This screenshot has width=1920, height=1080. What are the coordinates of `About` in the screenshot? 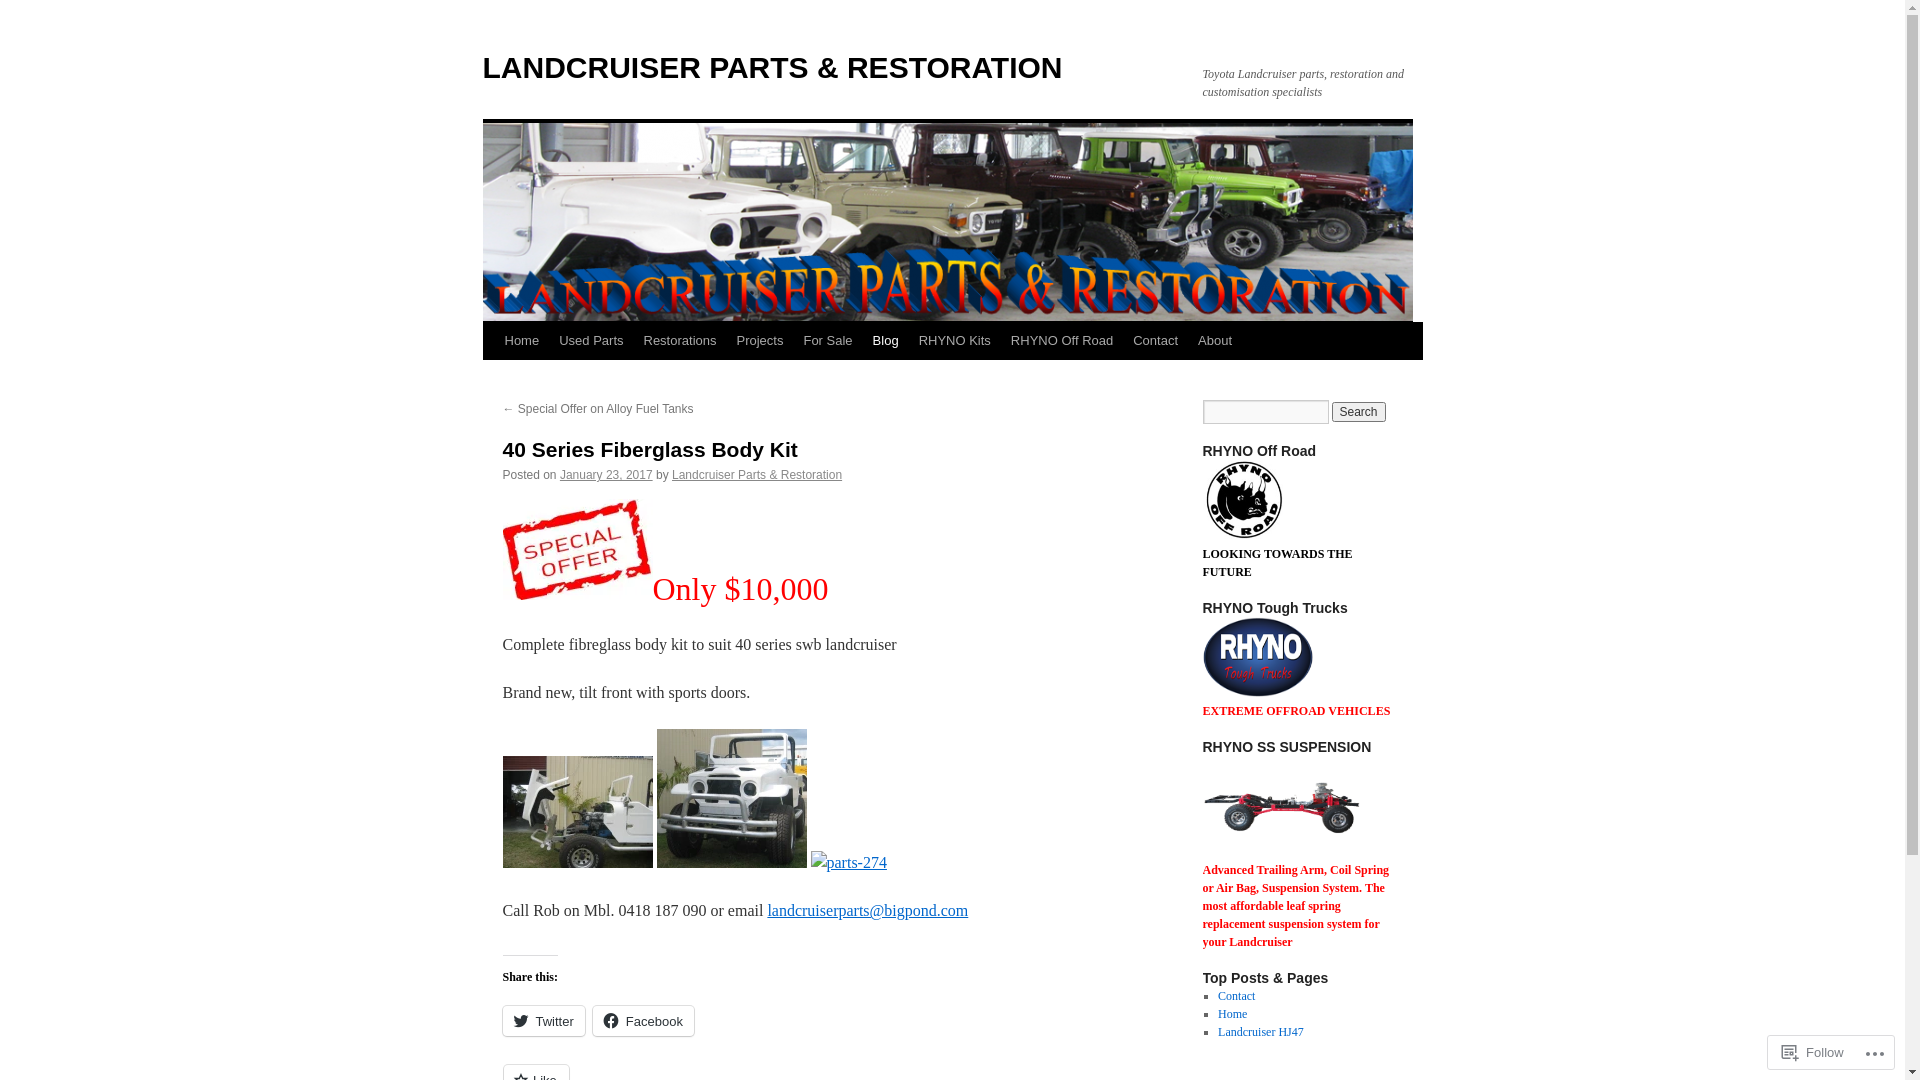 It's located at (1215, 341).